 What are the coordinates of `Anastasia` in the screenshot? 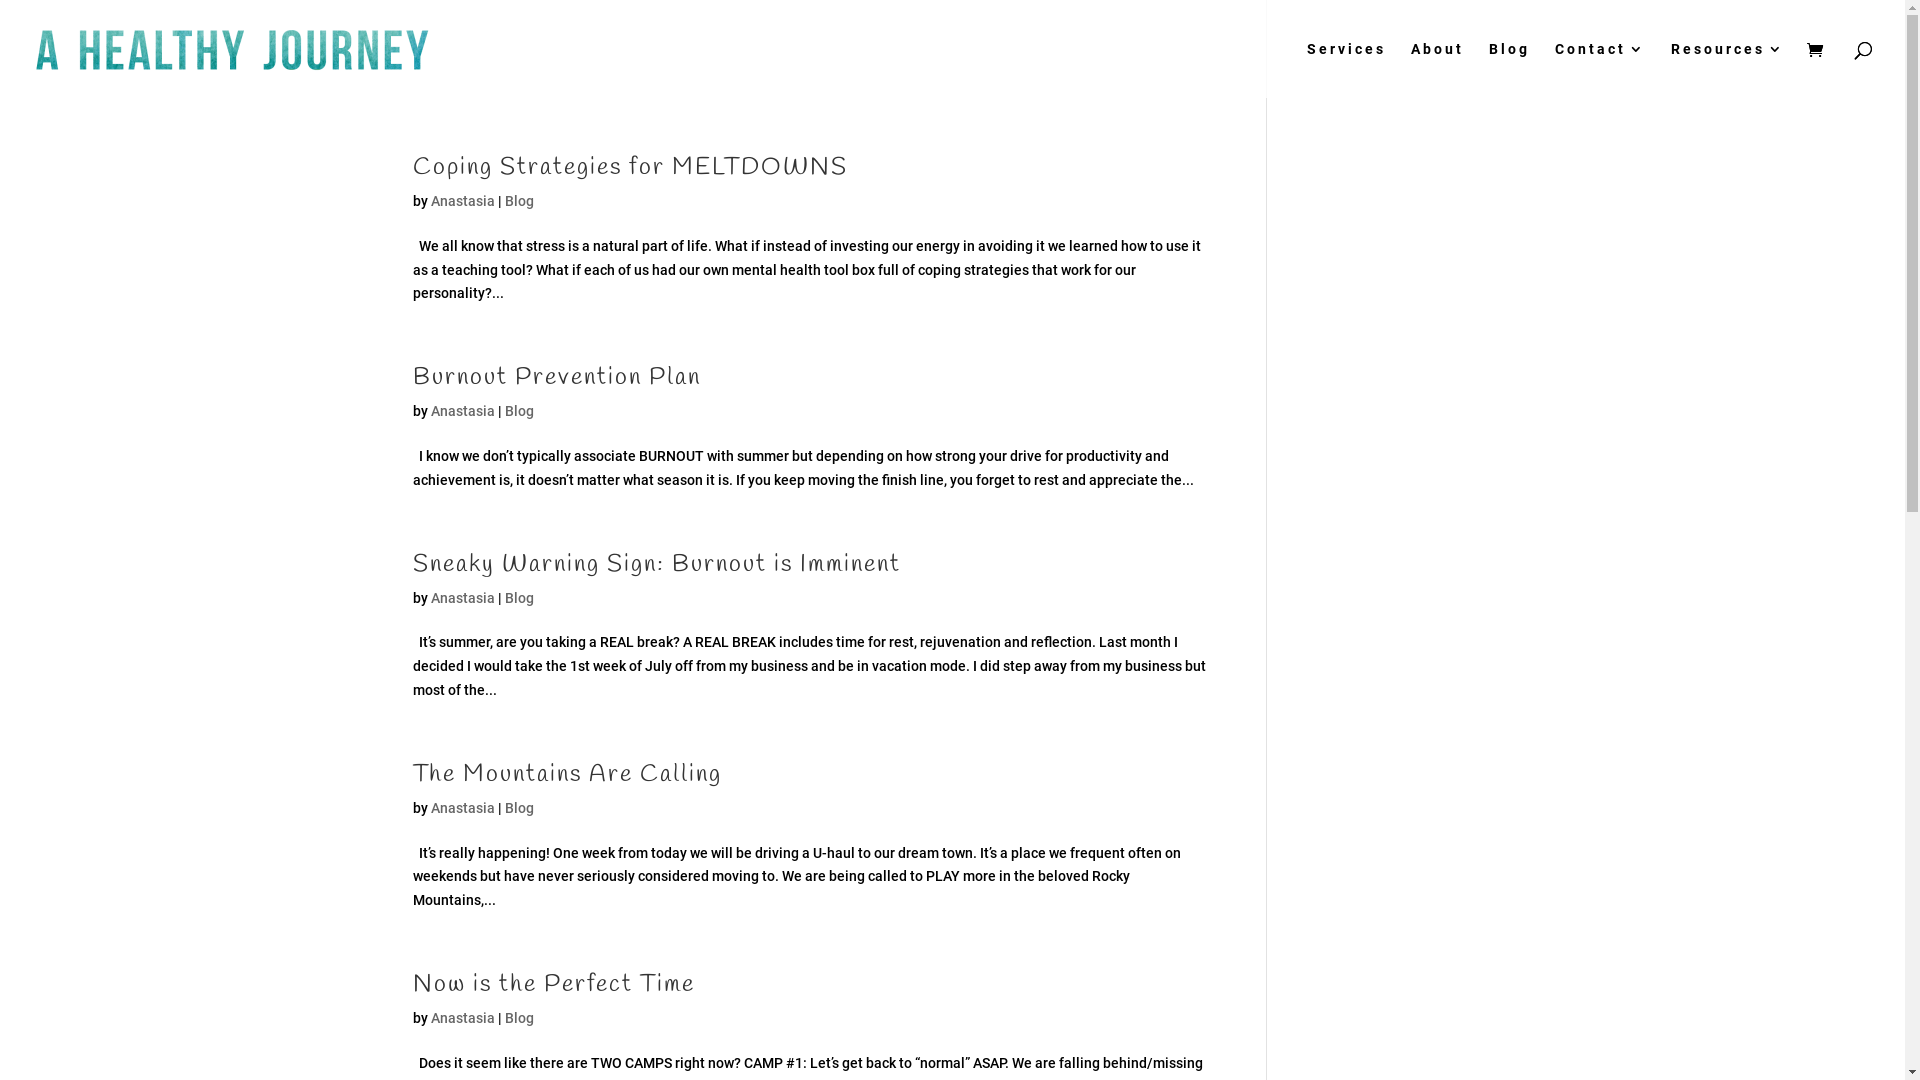 It's located at (462, 411).